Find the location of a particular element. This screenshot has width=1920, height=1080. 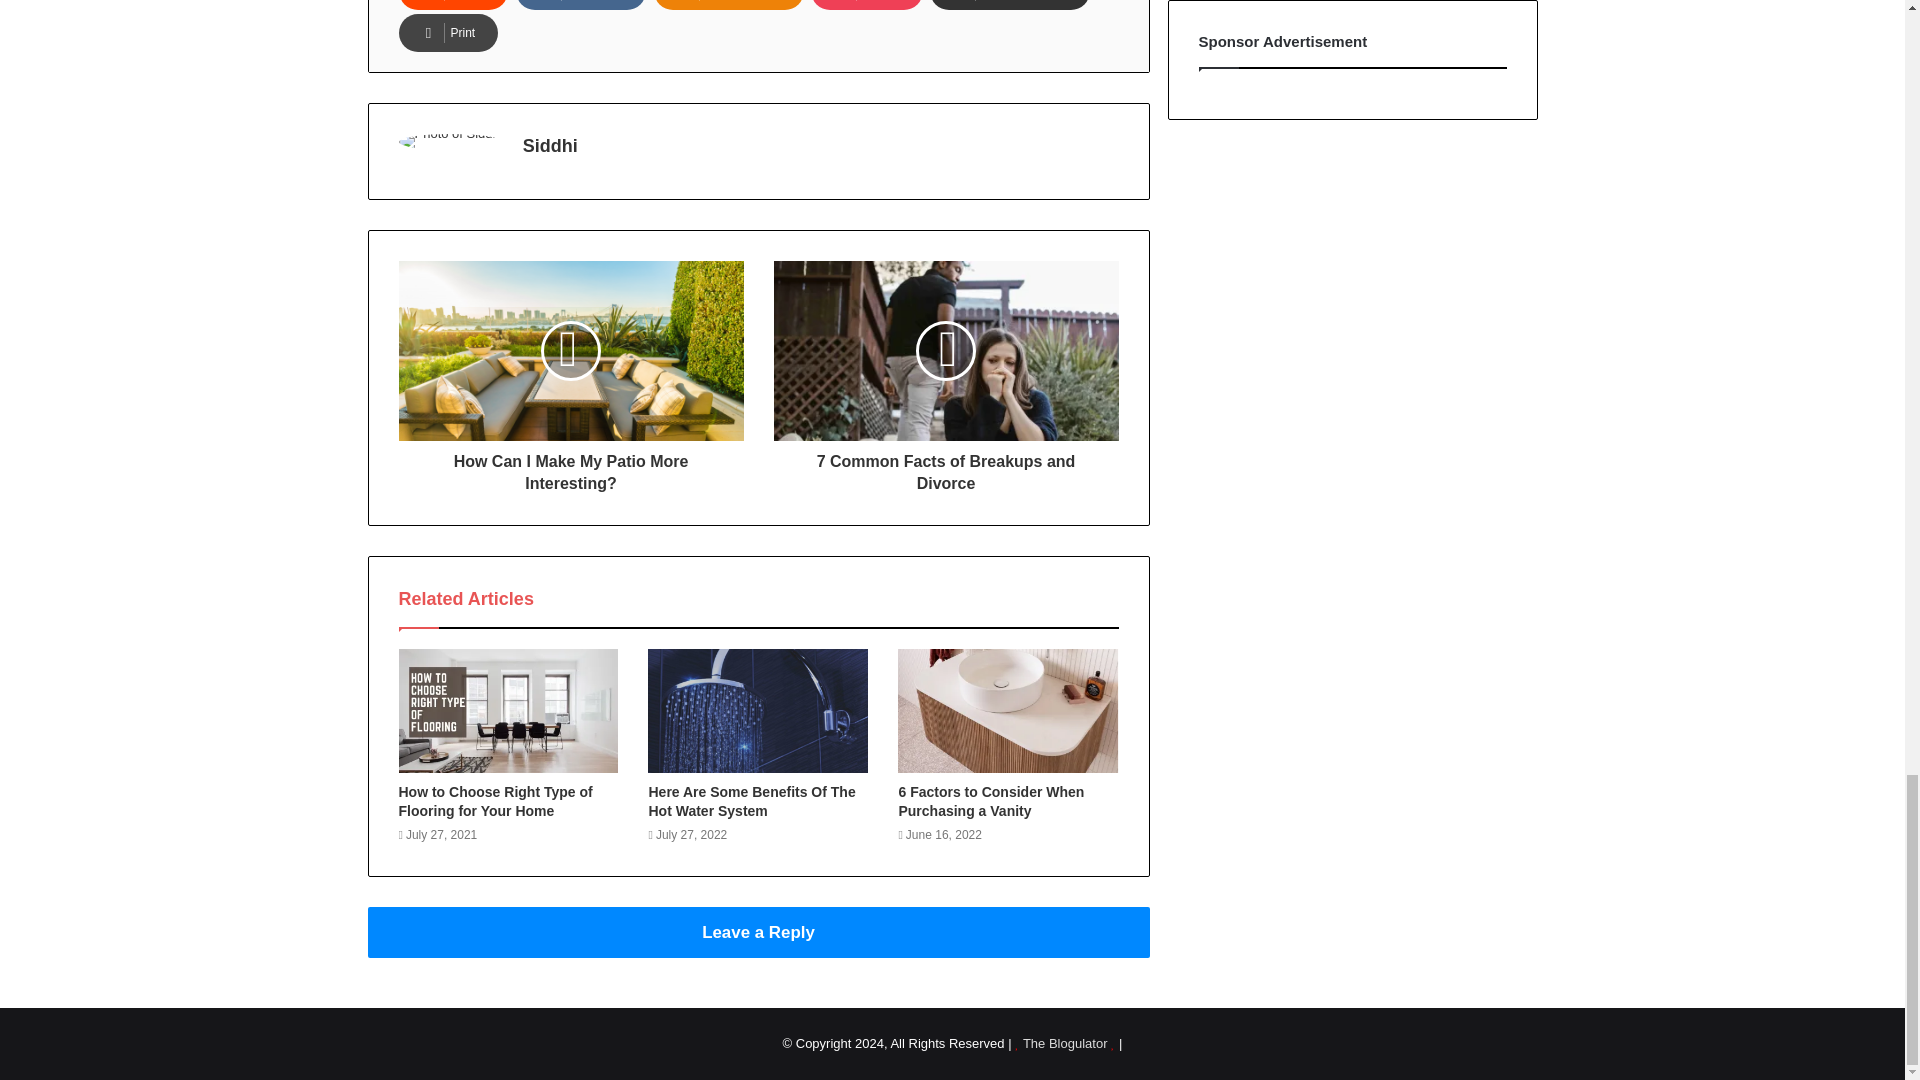

VKontakte is located at coordinates (580, 4).